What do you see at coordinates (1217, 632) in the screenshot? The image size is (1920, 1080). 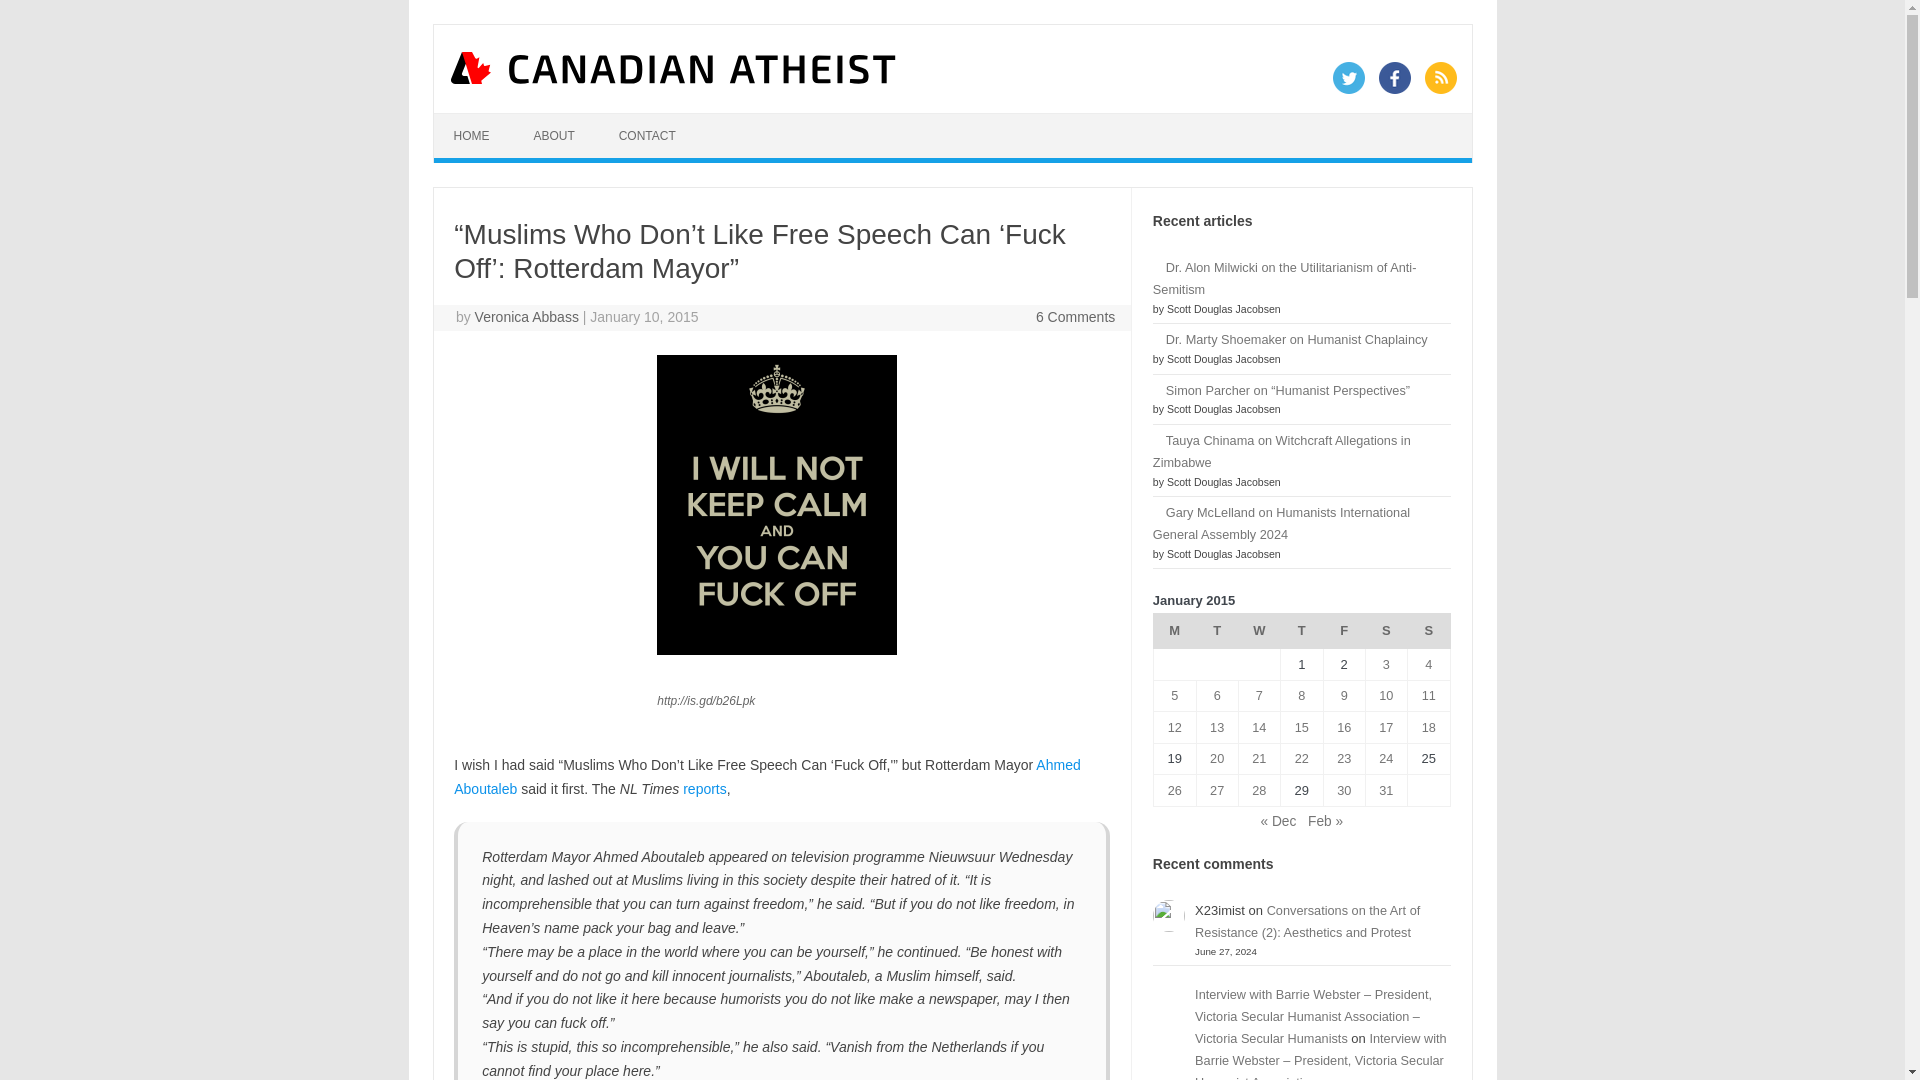 I see `Tuesday` at bounding box center [1217, 632].